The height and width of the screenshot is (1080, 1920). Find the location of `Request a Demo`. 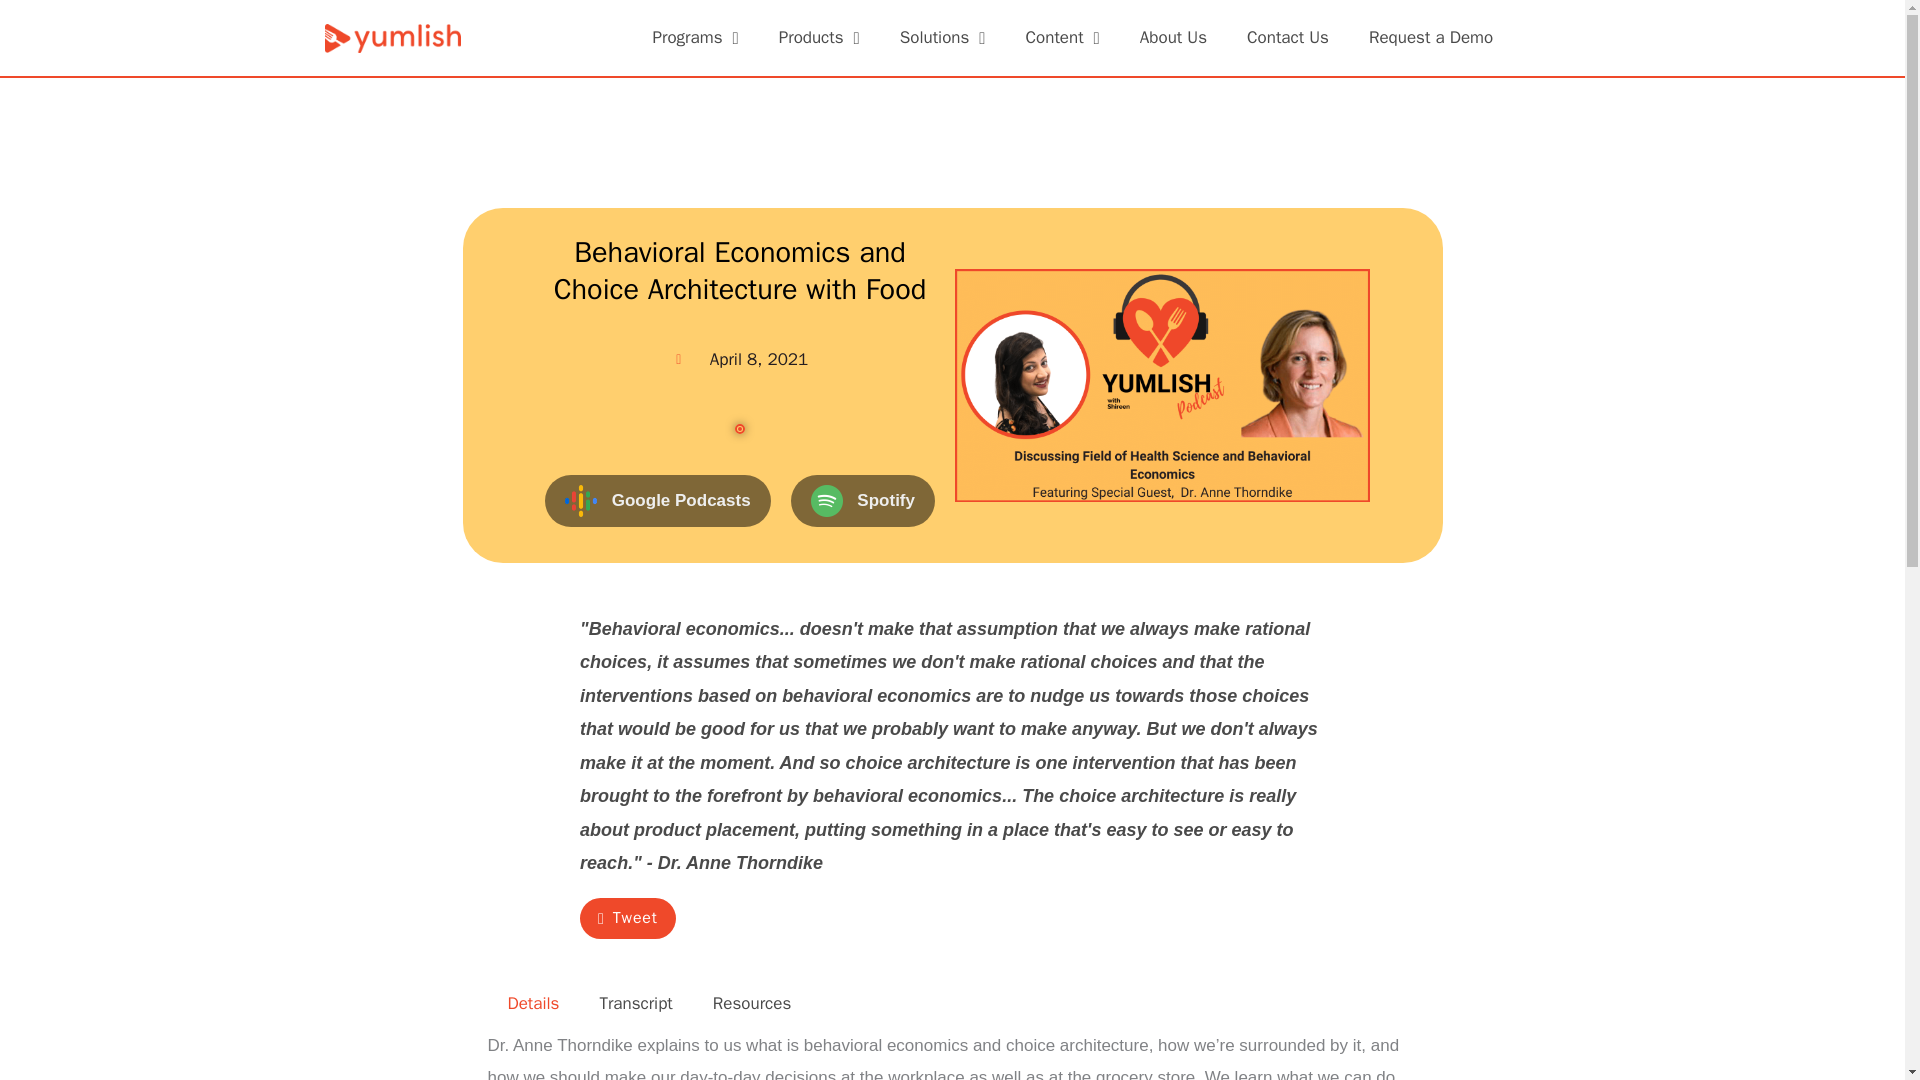

Request a Demo is located at coordinates (1430, 38).